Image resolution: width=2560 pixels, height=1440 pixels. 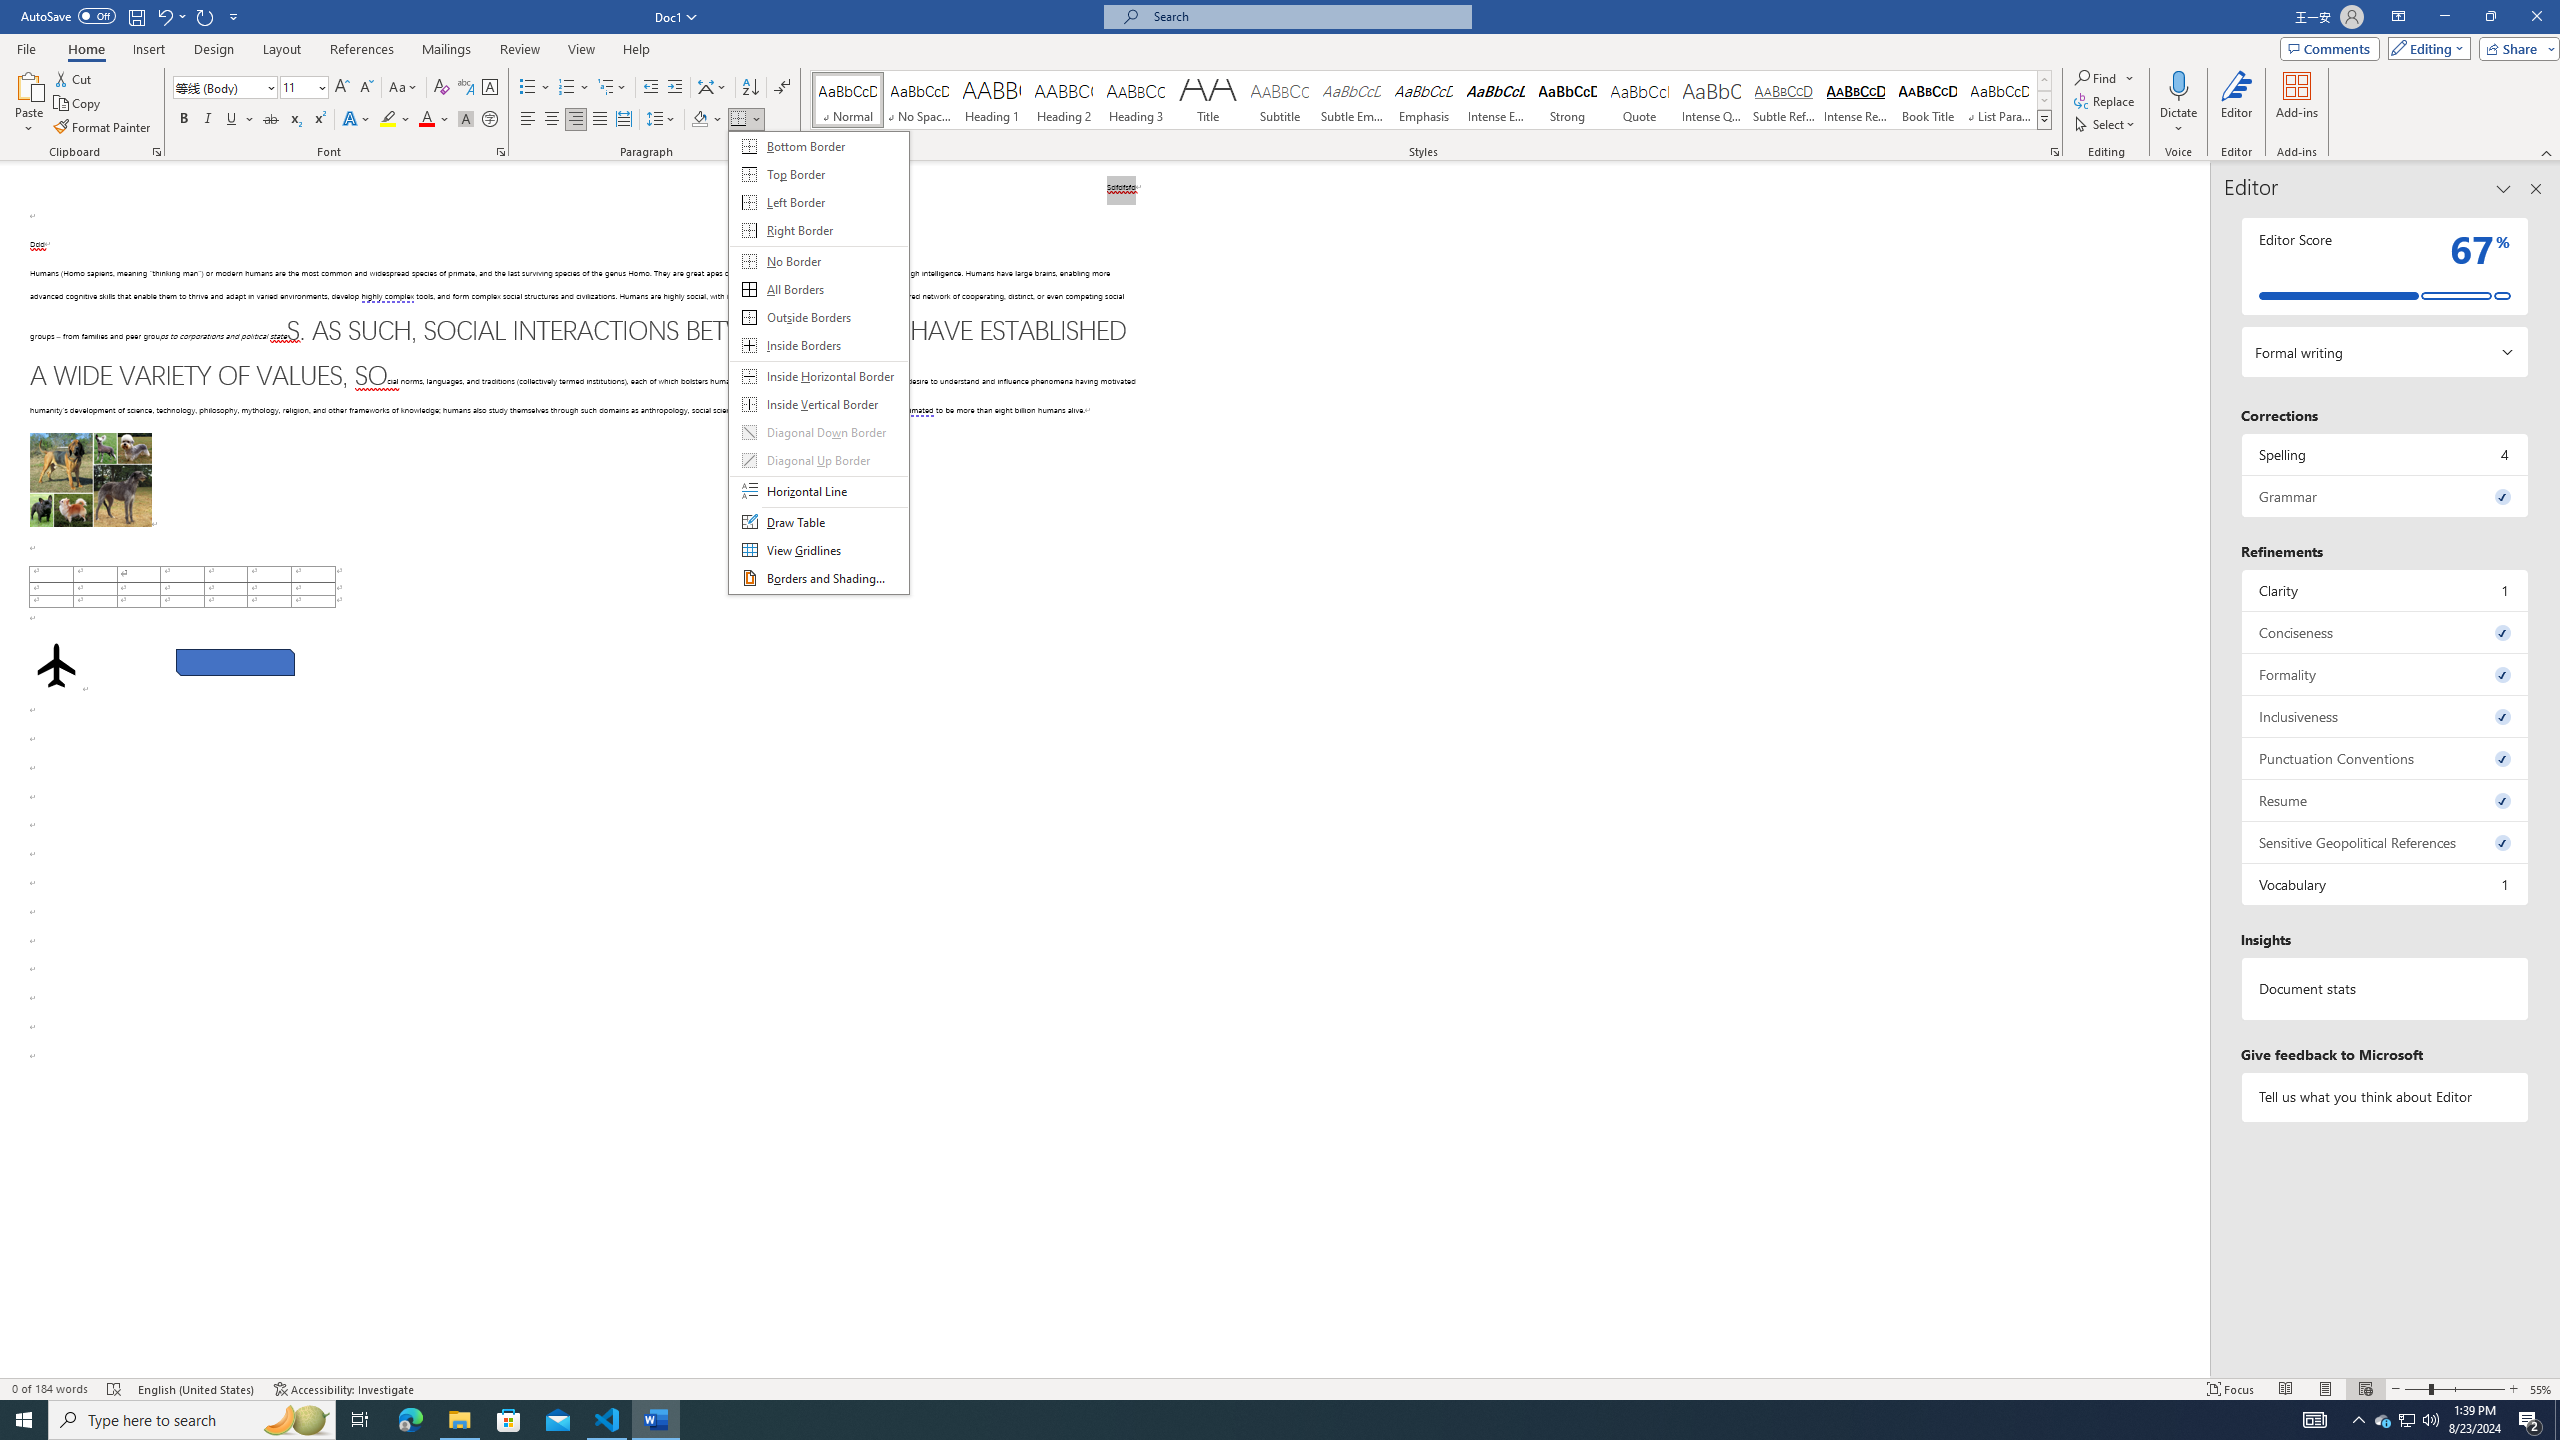 What do you see at coordinates (362, 49) in the screenshot?
I see `References` at bounding box center [362, 49].